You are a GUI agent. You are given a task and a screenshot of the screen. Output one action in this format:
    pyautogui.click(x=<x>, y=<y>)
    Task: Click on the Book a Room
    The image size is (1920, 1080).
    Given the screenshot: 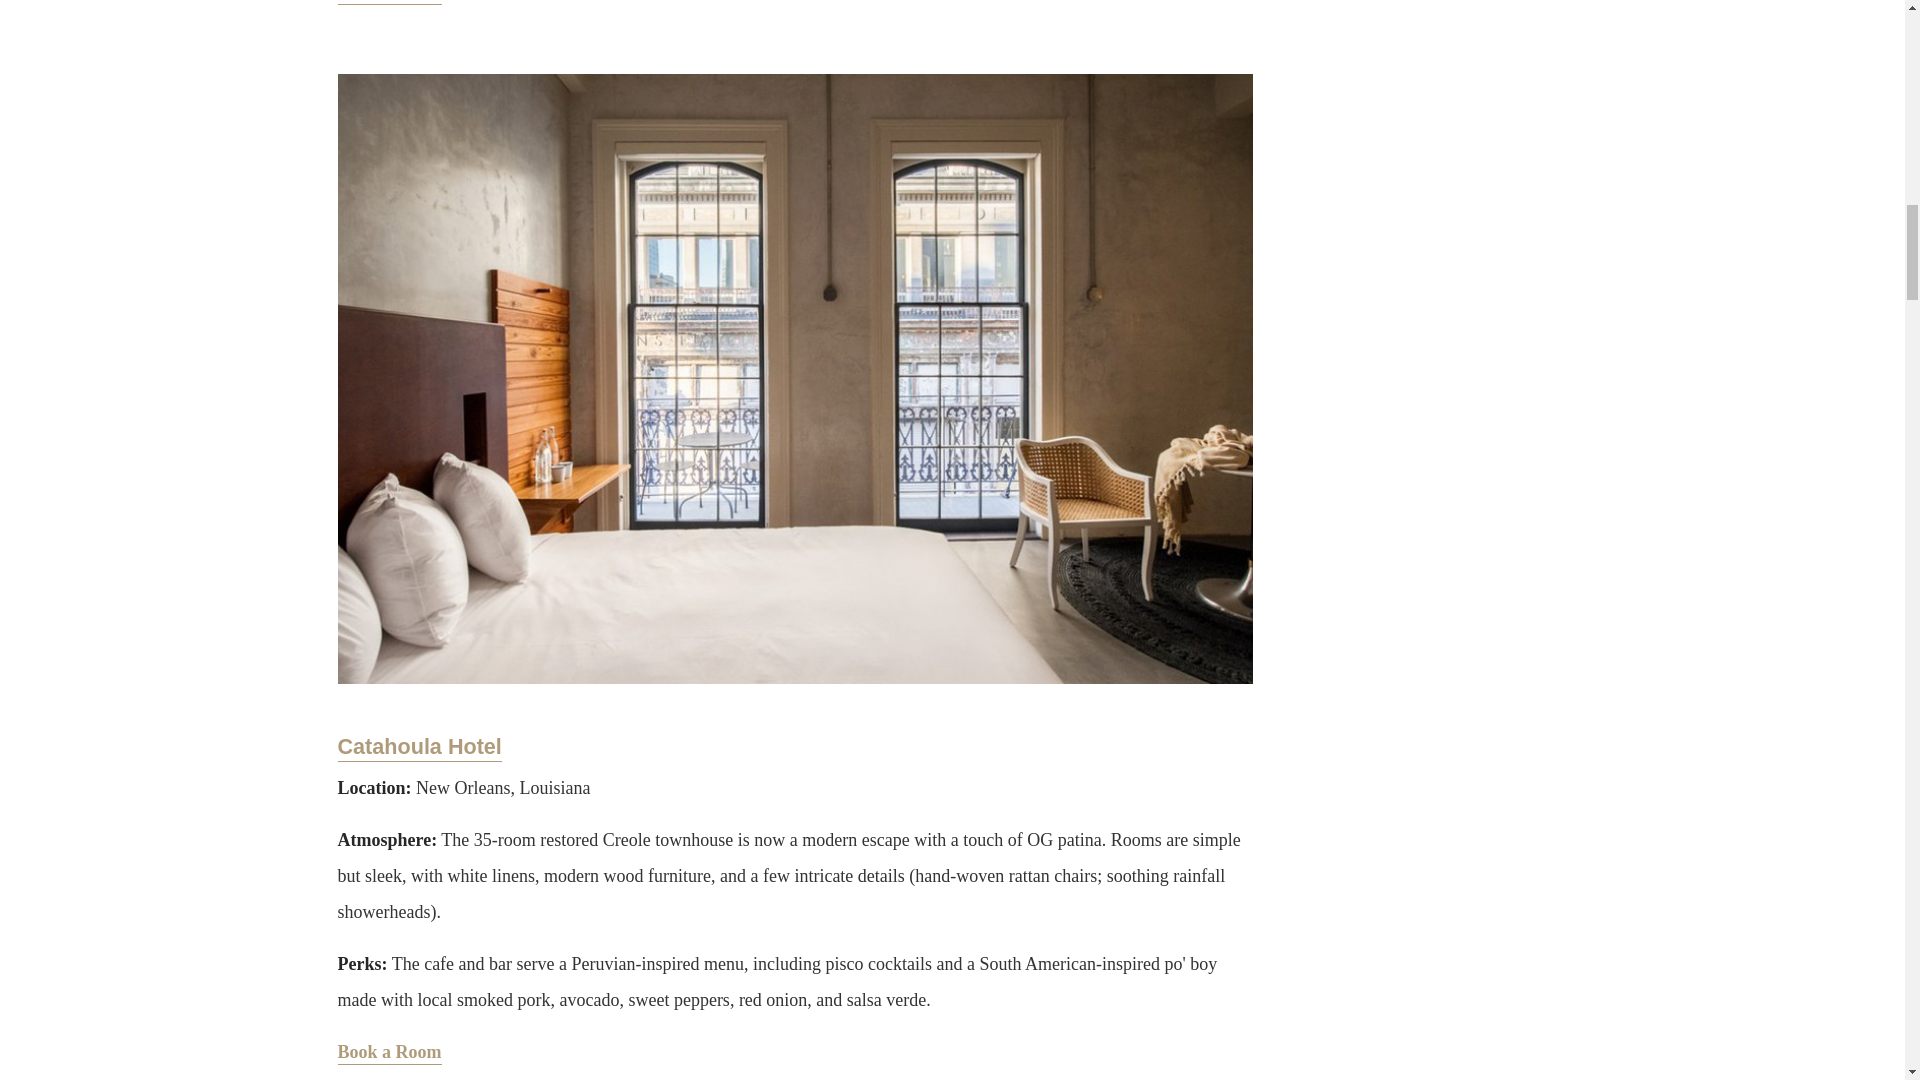 What is the action you would take?
    pyautogui.click(x=389, y=2)
    